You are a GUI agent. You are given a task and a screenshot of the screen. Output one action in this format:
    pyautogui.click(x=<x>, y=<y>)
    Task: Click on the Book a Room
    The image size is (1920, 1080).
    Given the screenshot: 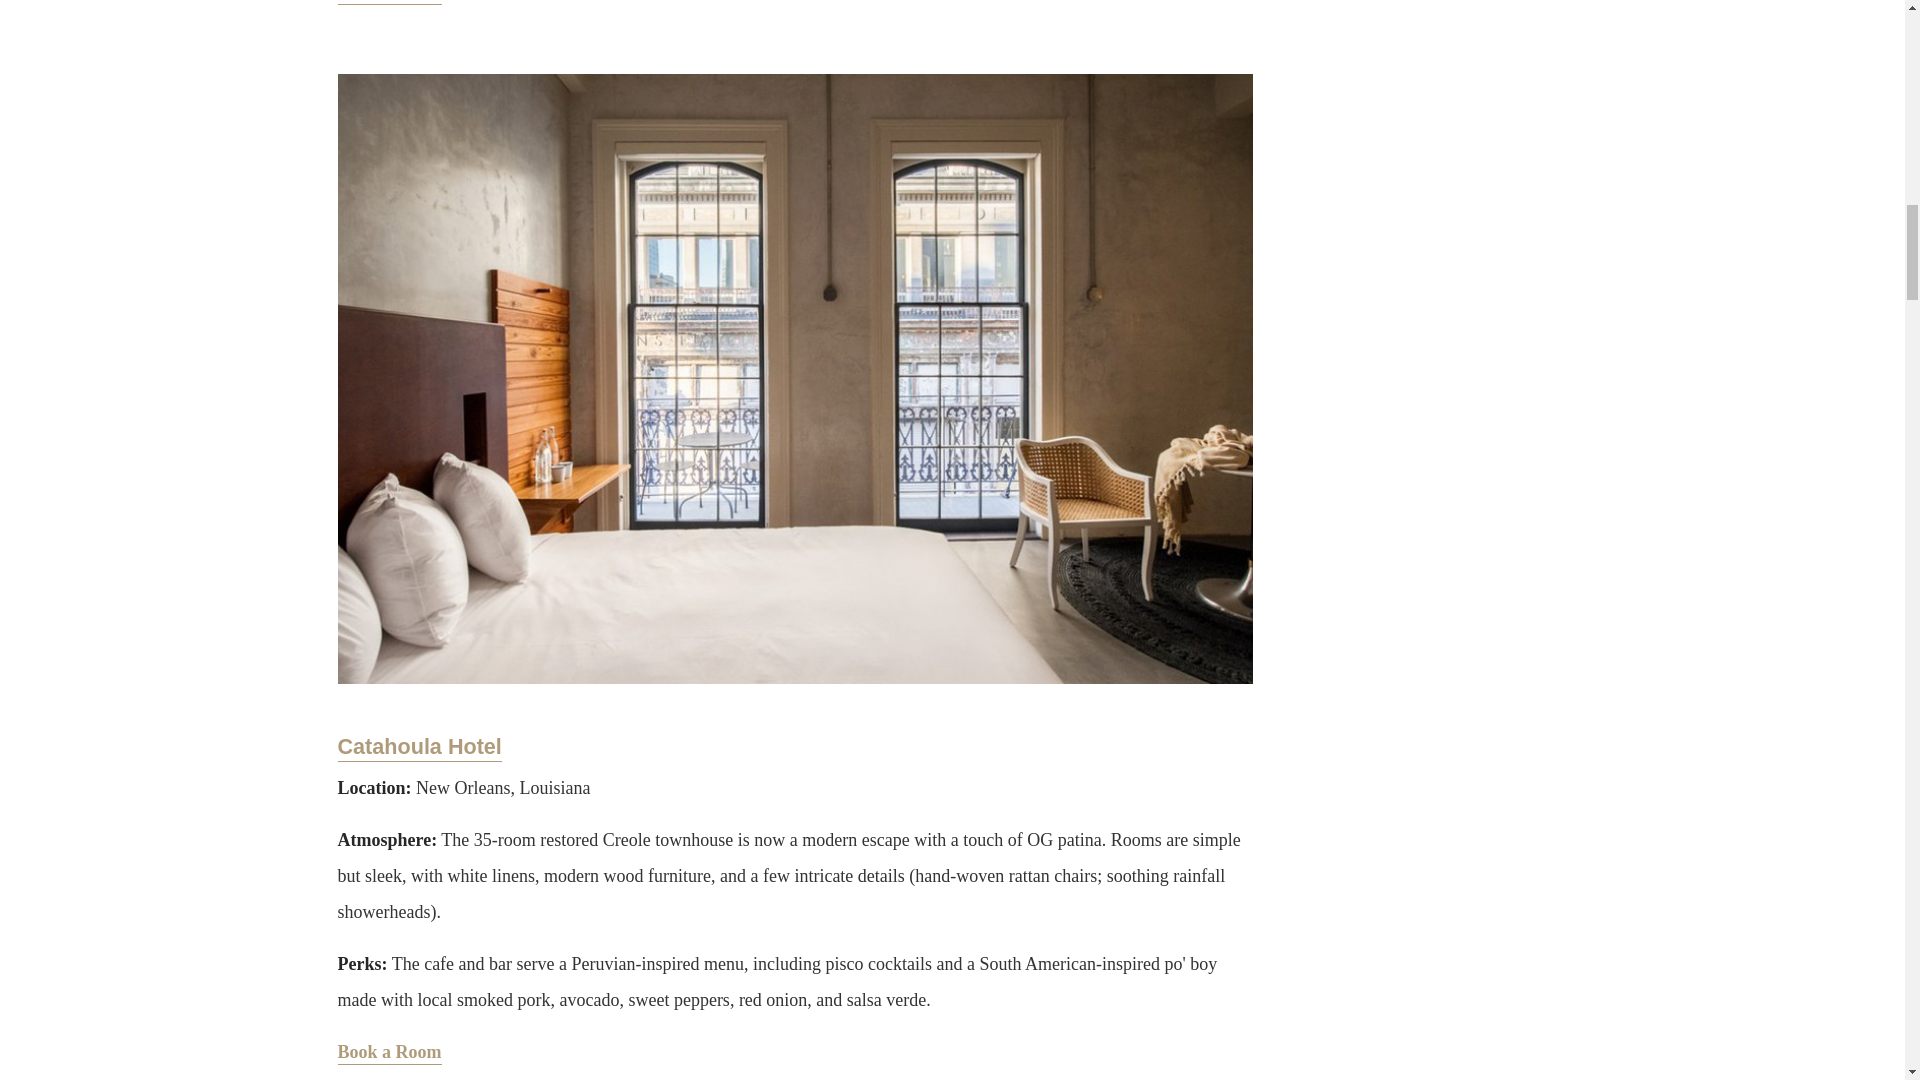 What is the action you would take?
    pyautogui.click(x=389, y=2)
    